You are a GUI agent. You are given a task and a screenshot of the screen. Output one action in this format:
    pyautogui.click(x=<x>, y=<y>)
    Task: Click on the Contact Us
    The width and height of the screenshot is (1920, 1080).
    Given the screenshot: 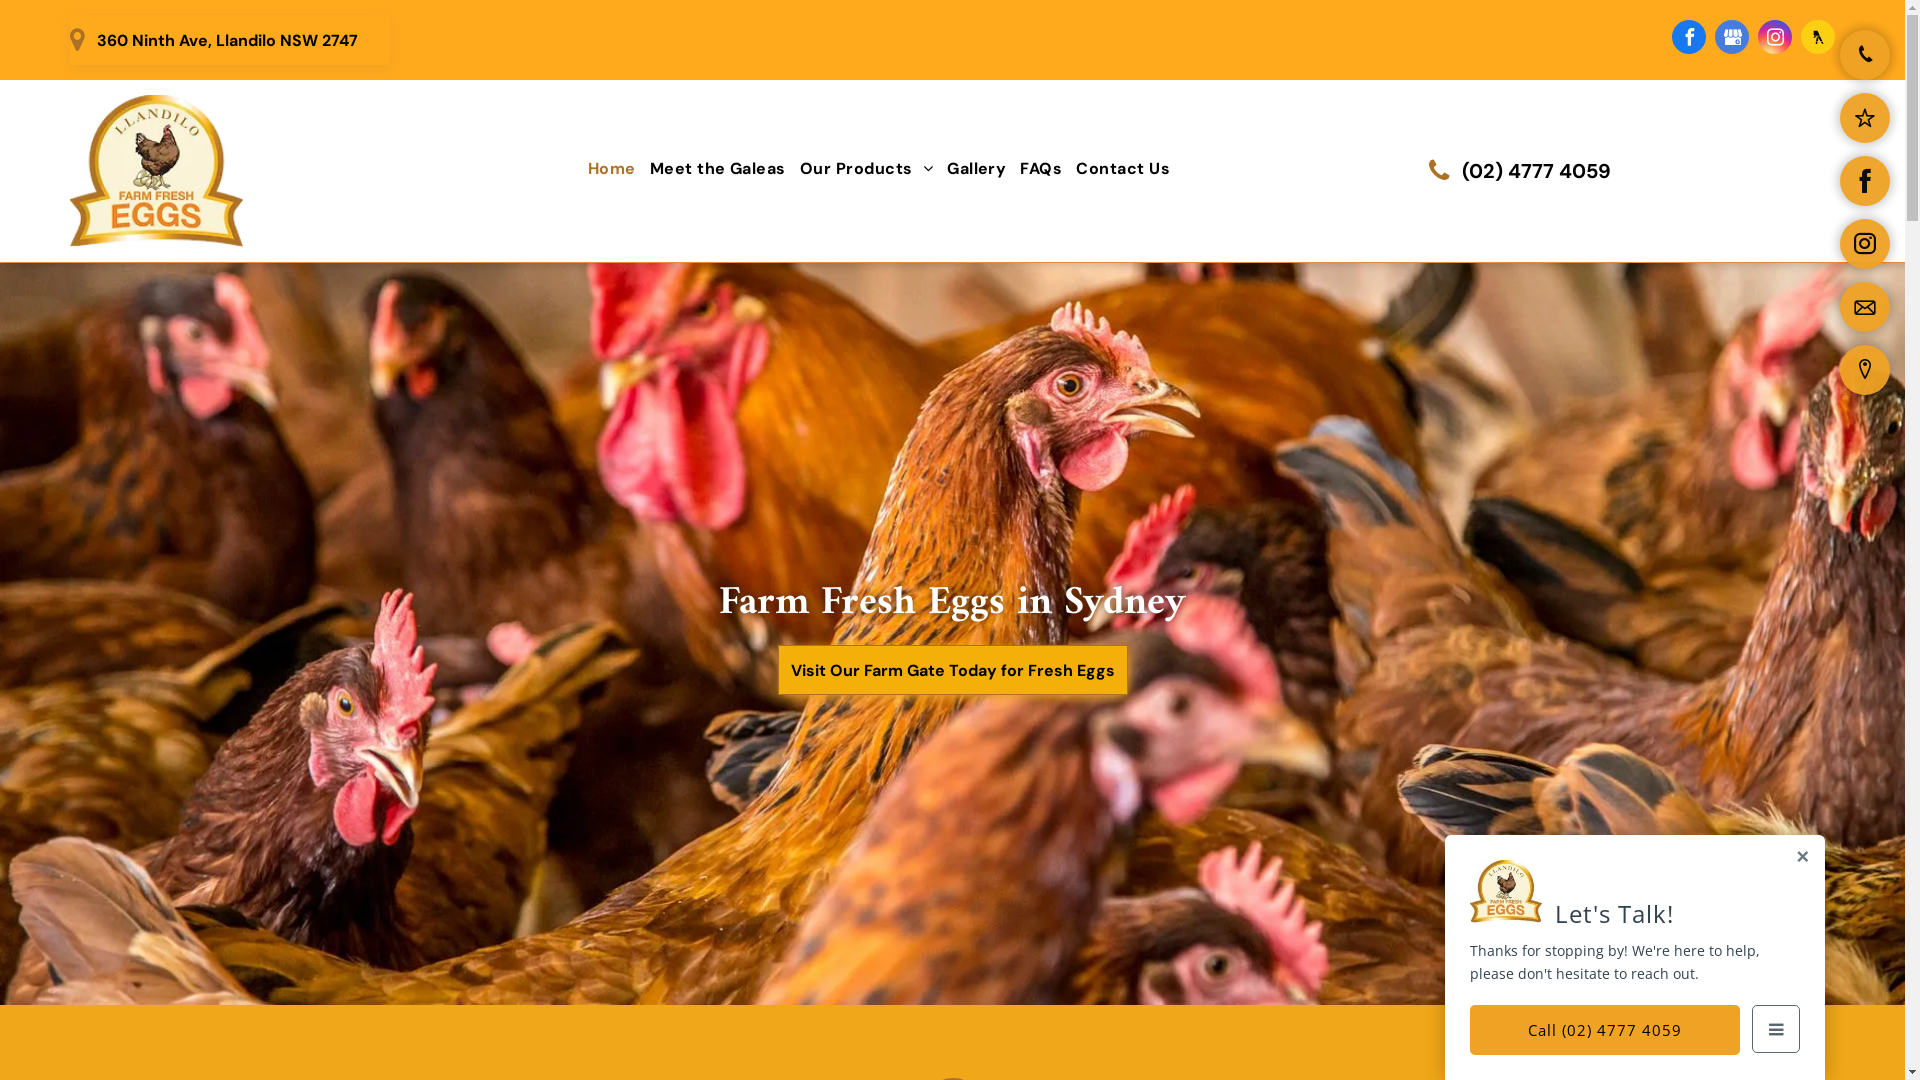 What is the action you would take?
    pyautogui.click(x=1123, y=169)
    